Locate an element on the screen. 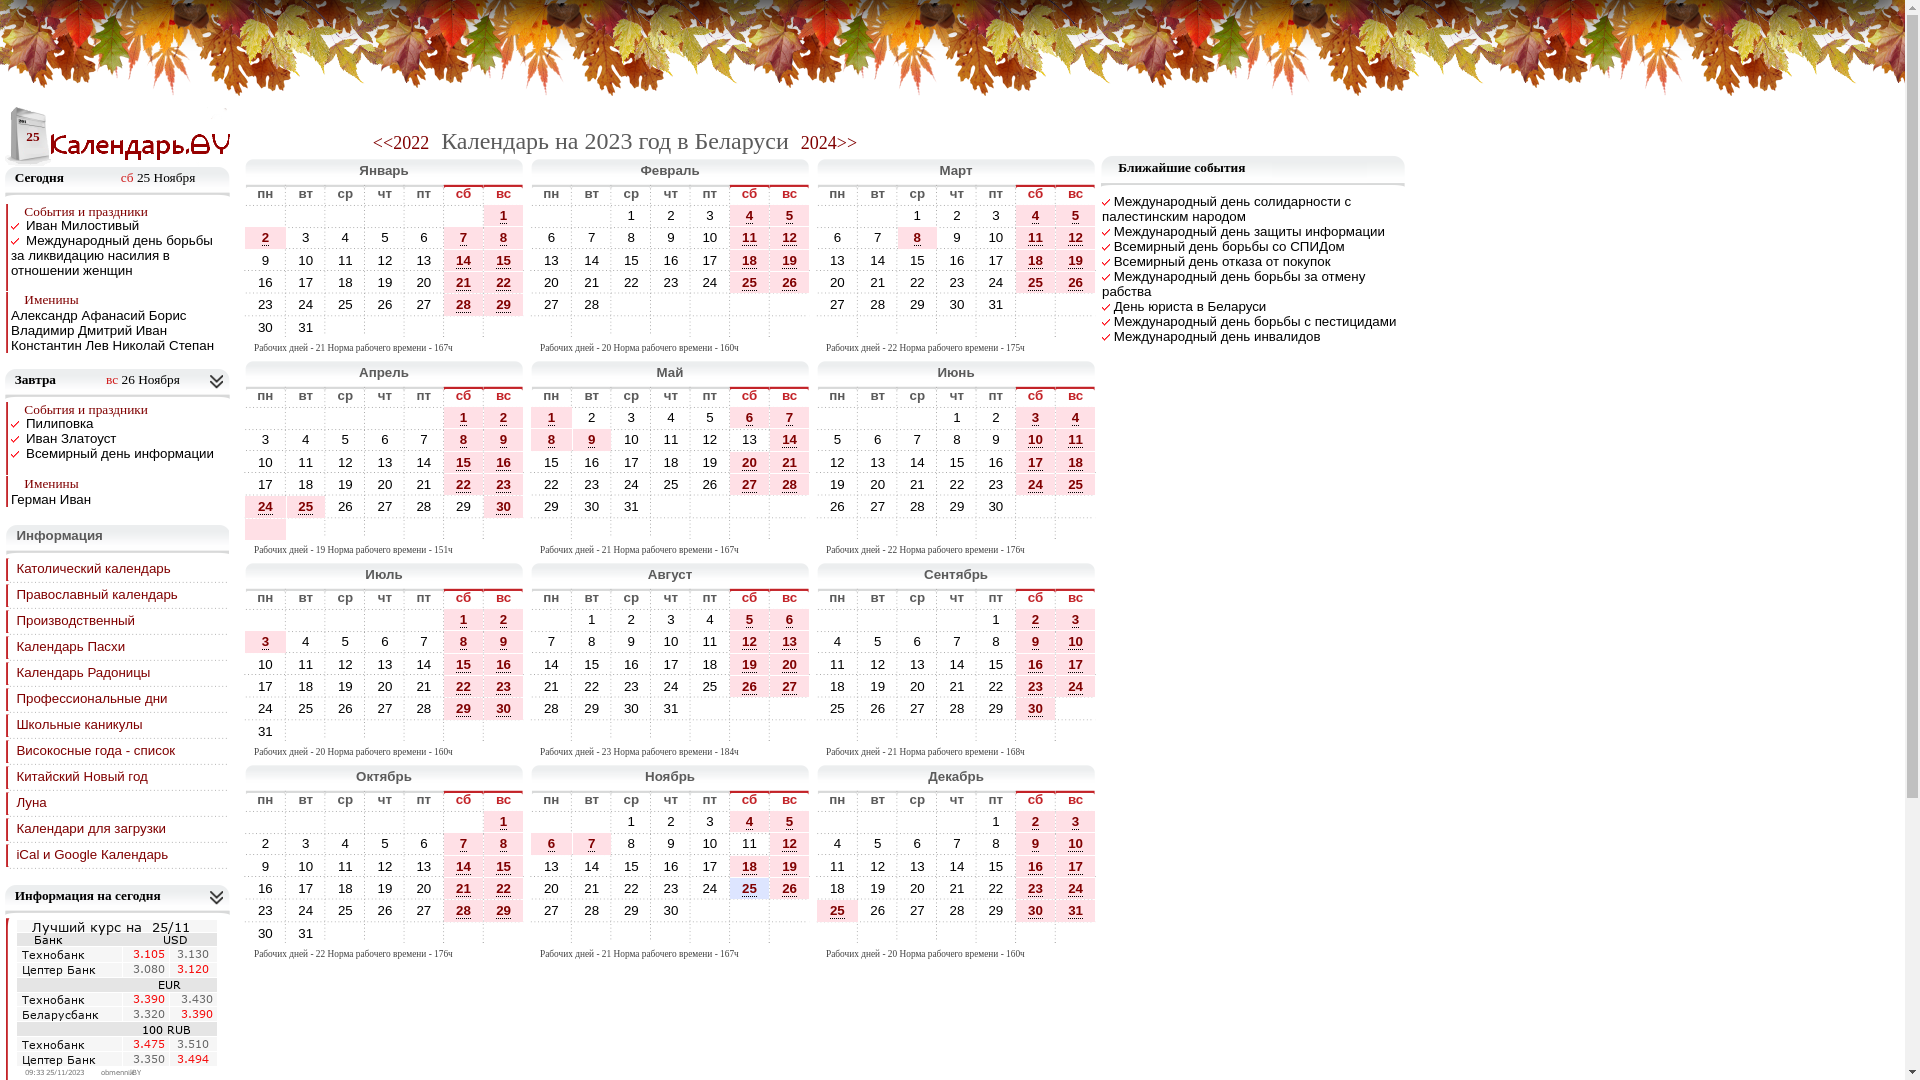  25 is located at coordinates (306, 507).